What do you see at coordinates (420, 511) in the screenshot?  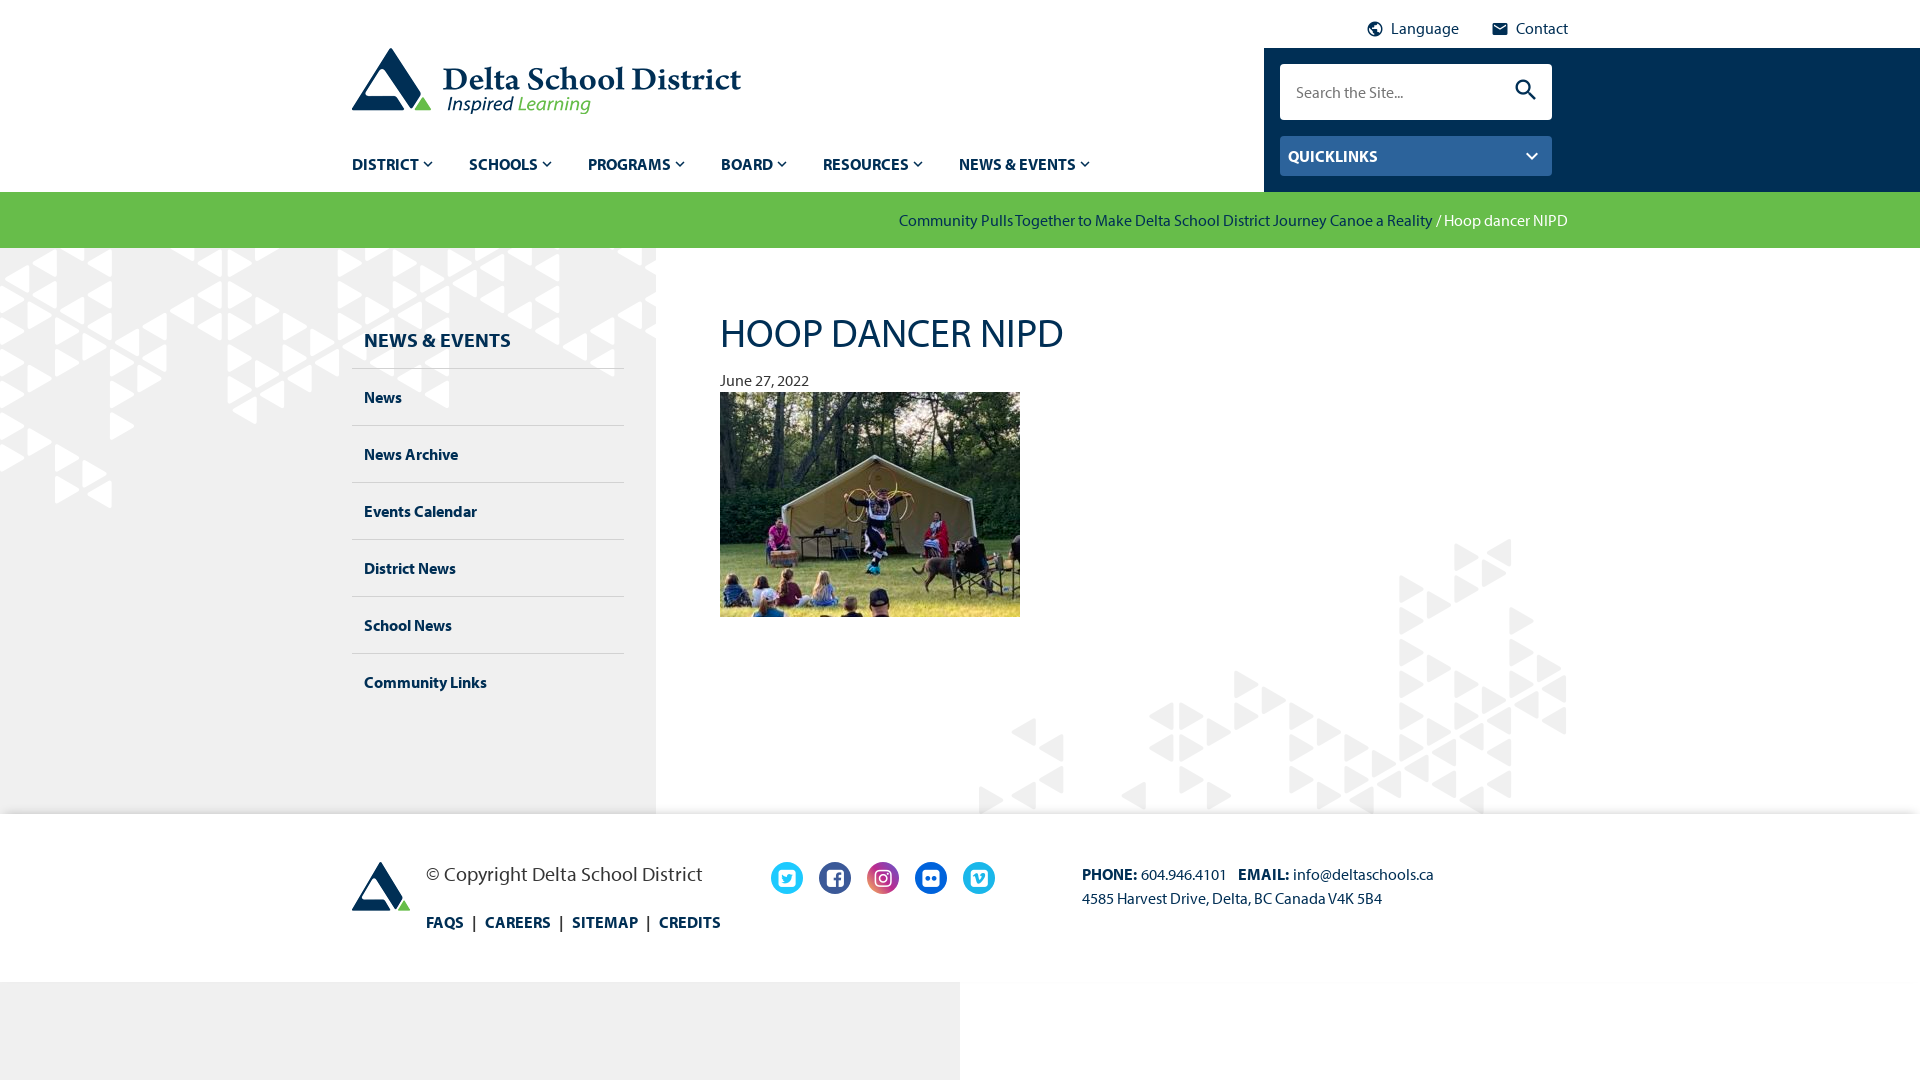 I see `Events Calendar` at bounding box center [420, 511].